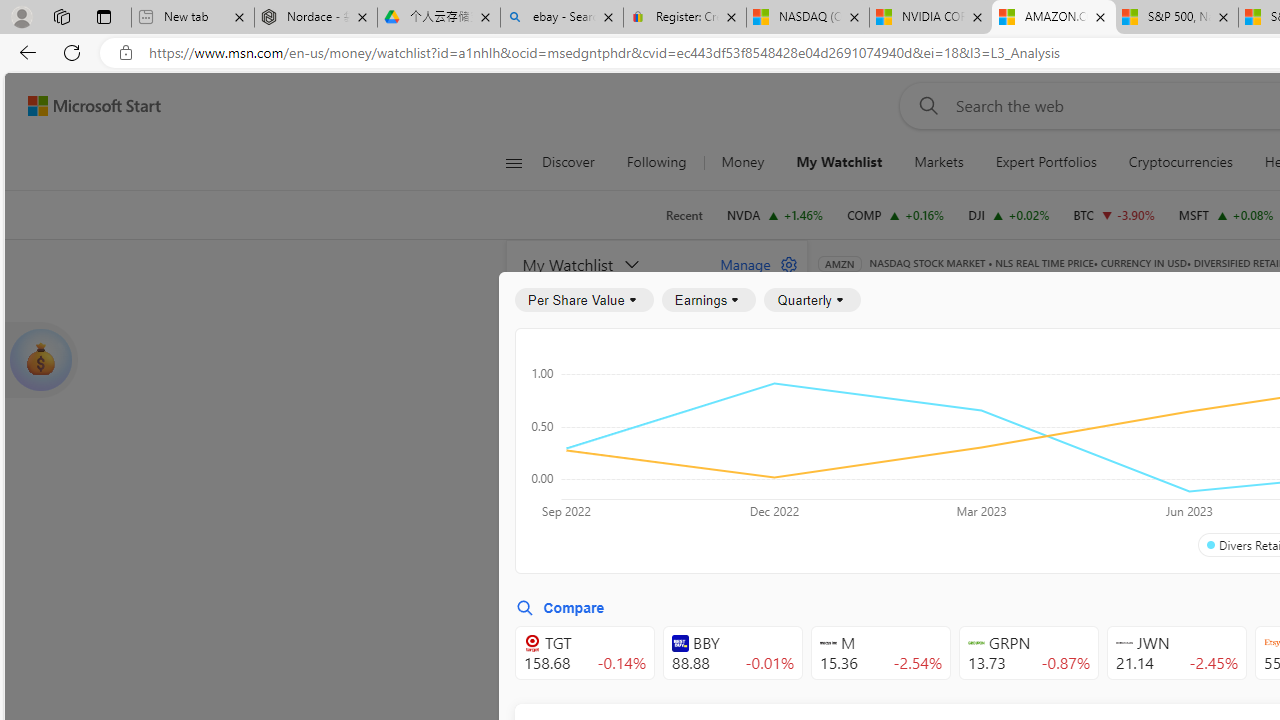 The image size is (1280, 720). Describe the element at coordinates (86, 106) in the screenshot. I see `Skip to content` at that location.